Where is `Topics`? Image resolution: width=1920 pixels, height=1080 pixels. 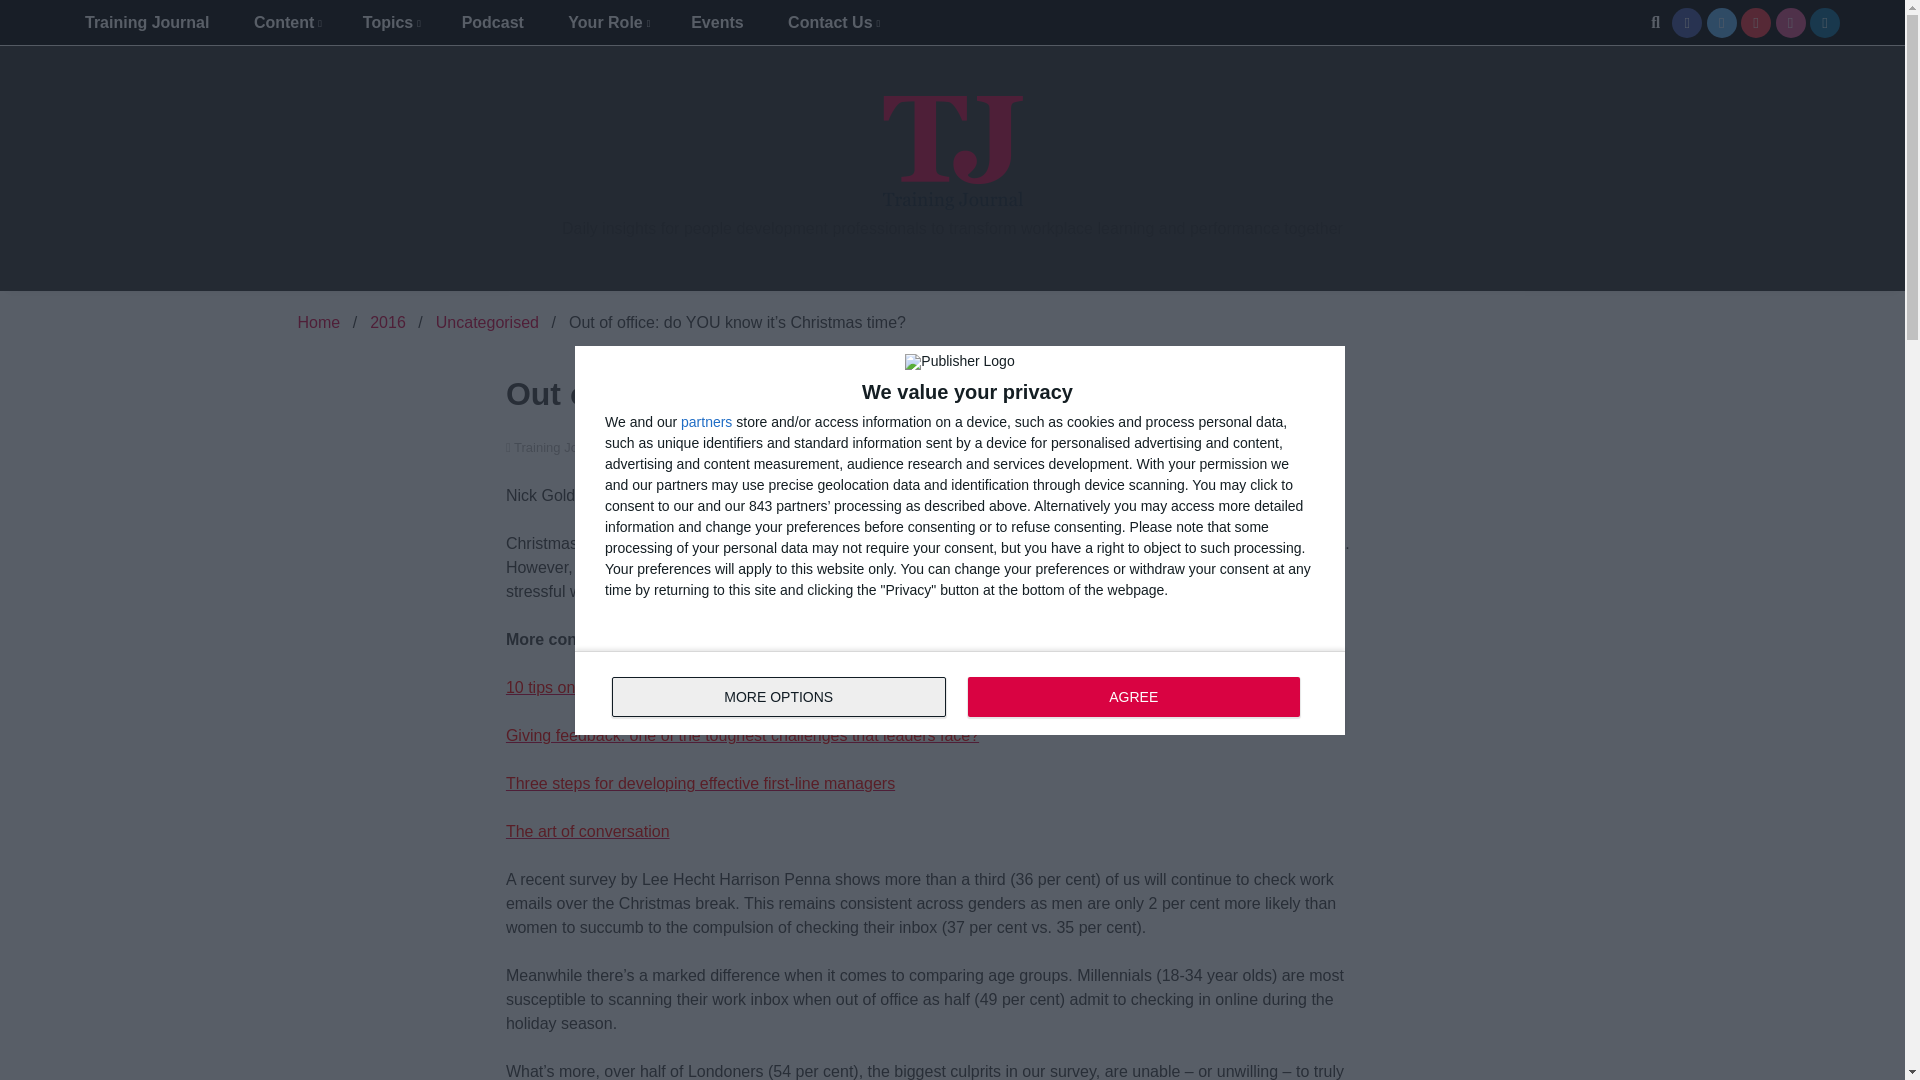 Topics is located at coordinates (390, 22).